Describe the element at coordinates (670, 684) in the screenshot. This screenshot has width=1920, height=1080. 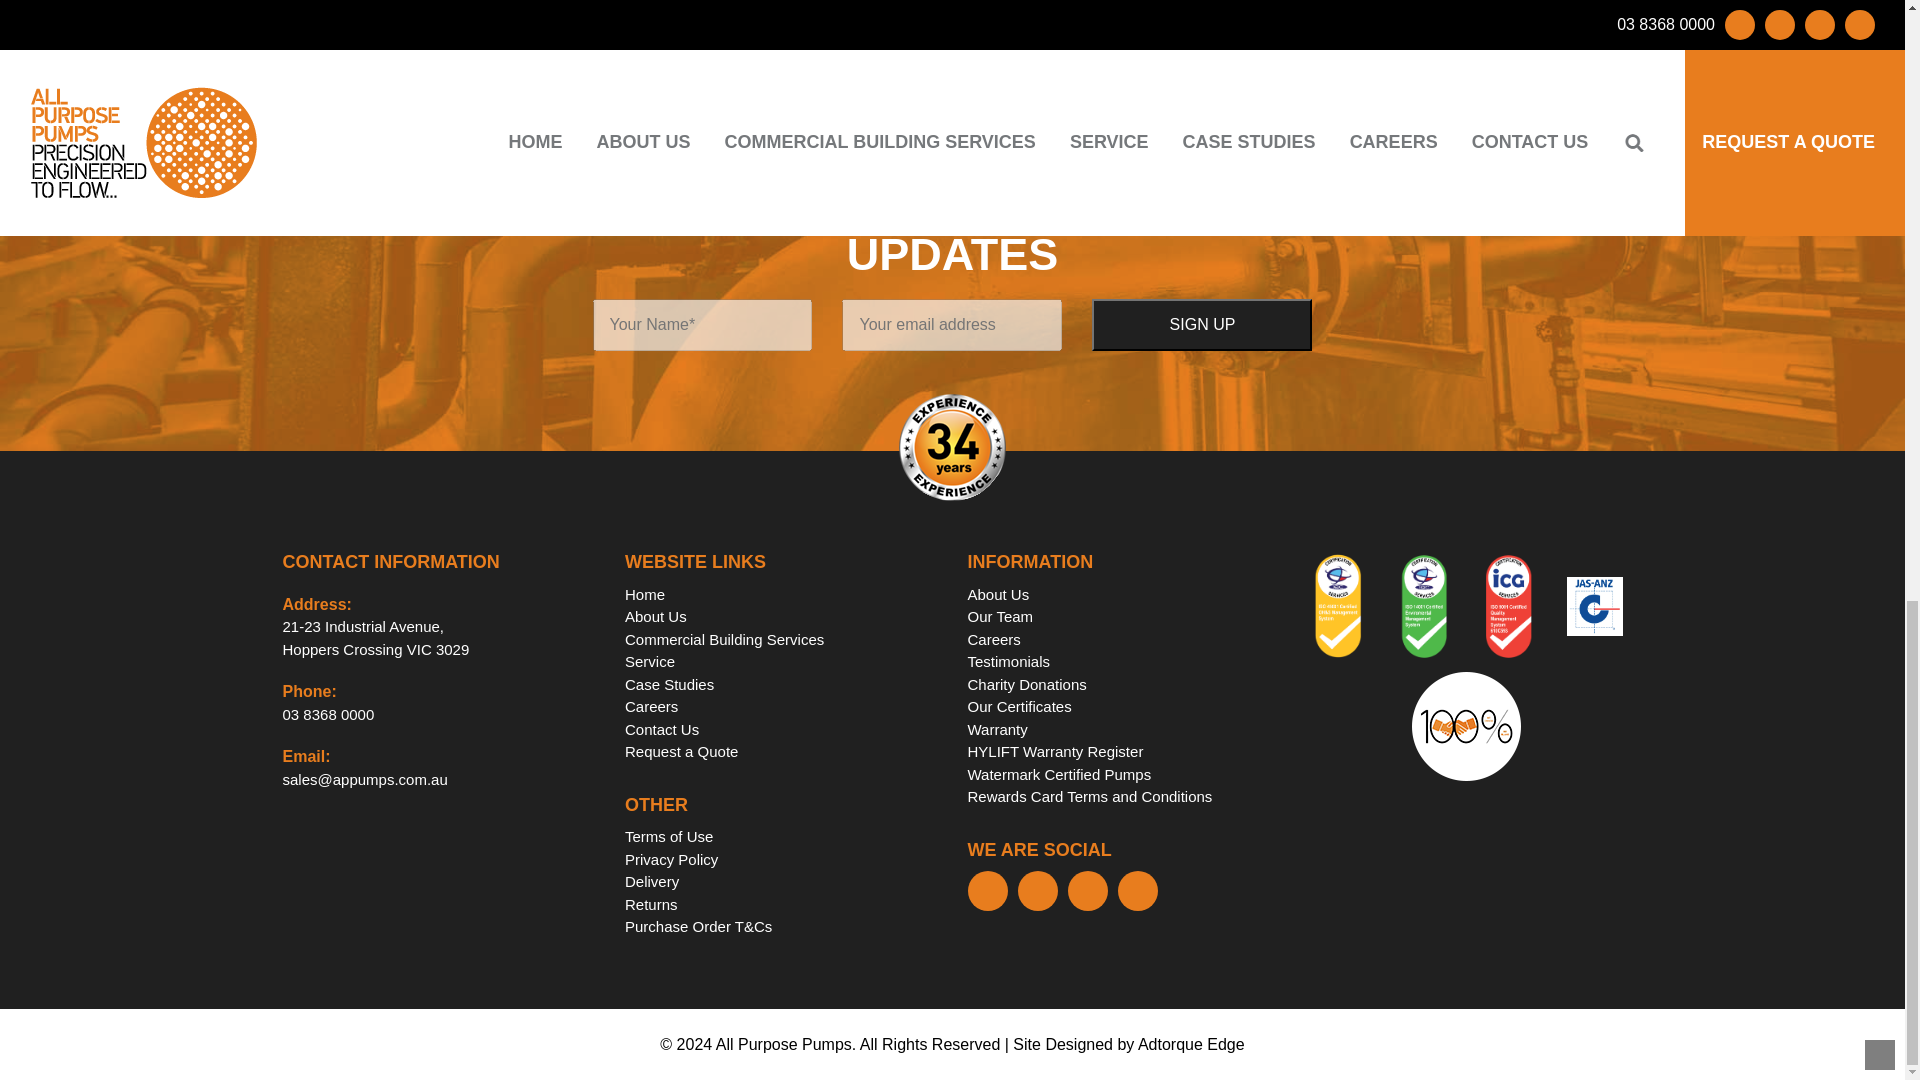
I see `Case Studies` at that location.